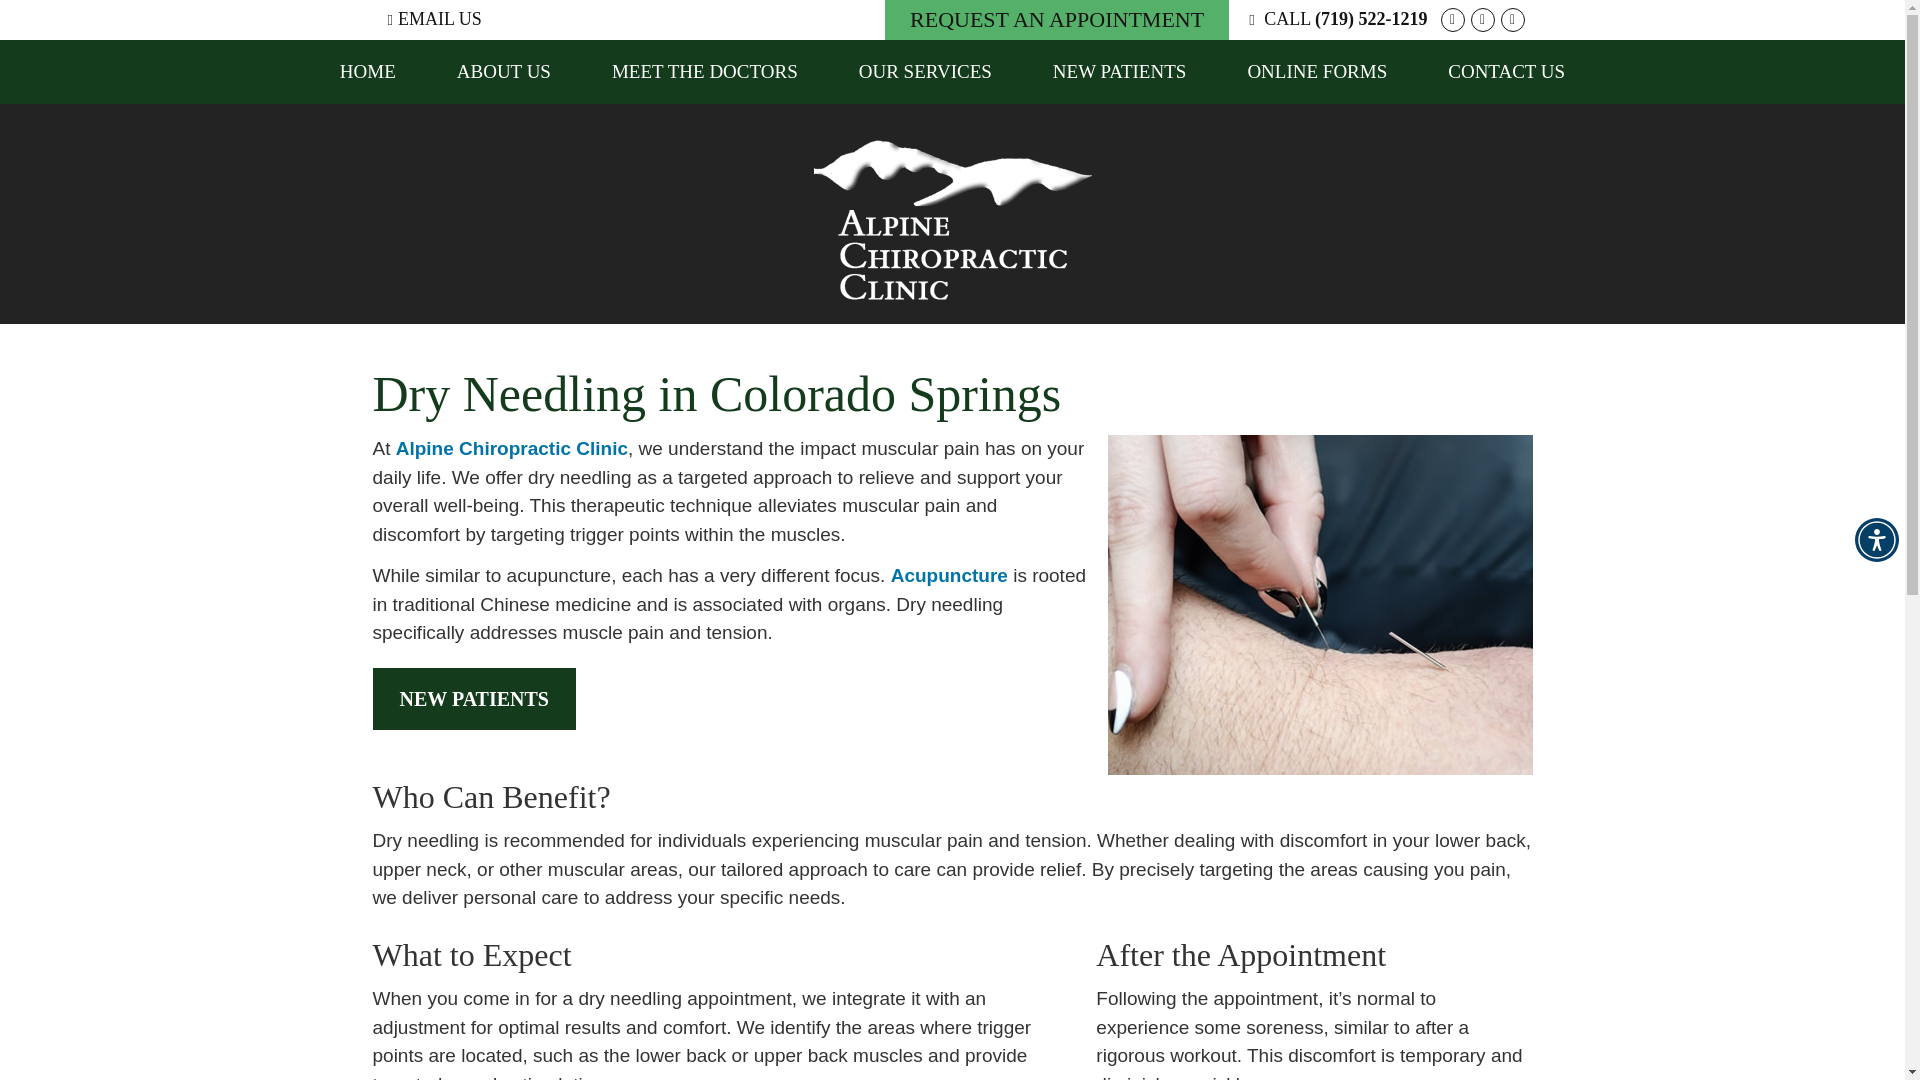 The width and height of the screenshot is (1920, 1080). I want to click on HOME, so click(368, 71).